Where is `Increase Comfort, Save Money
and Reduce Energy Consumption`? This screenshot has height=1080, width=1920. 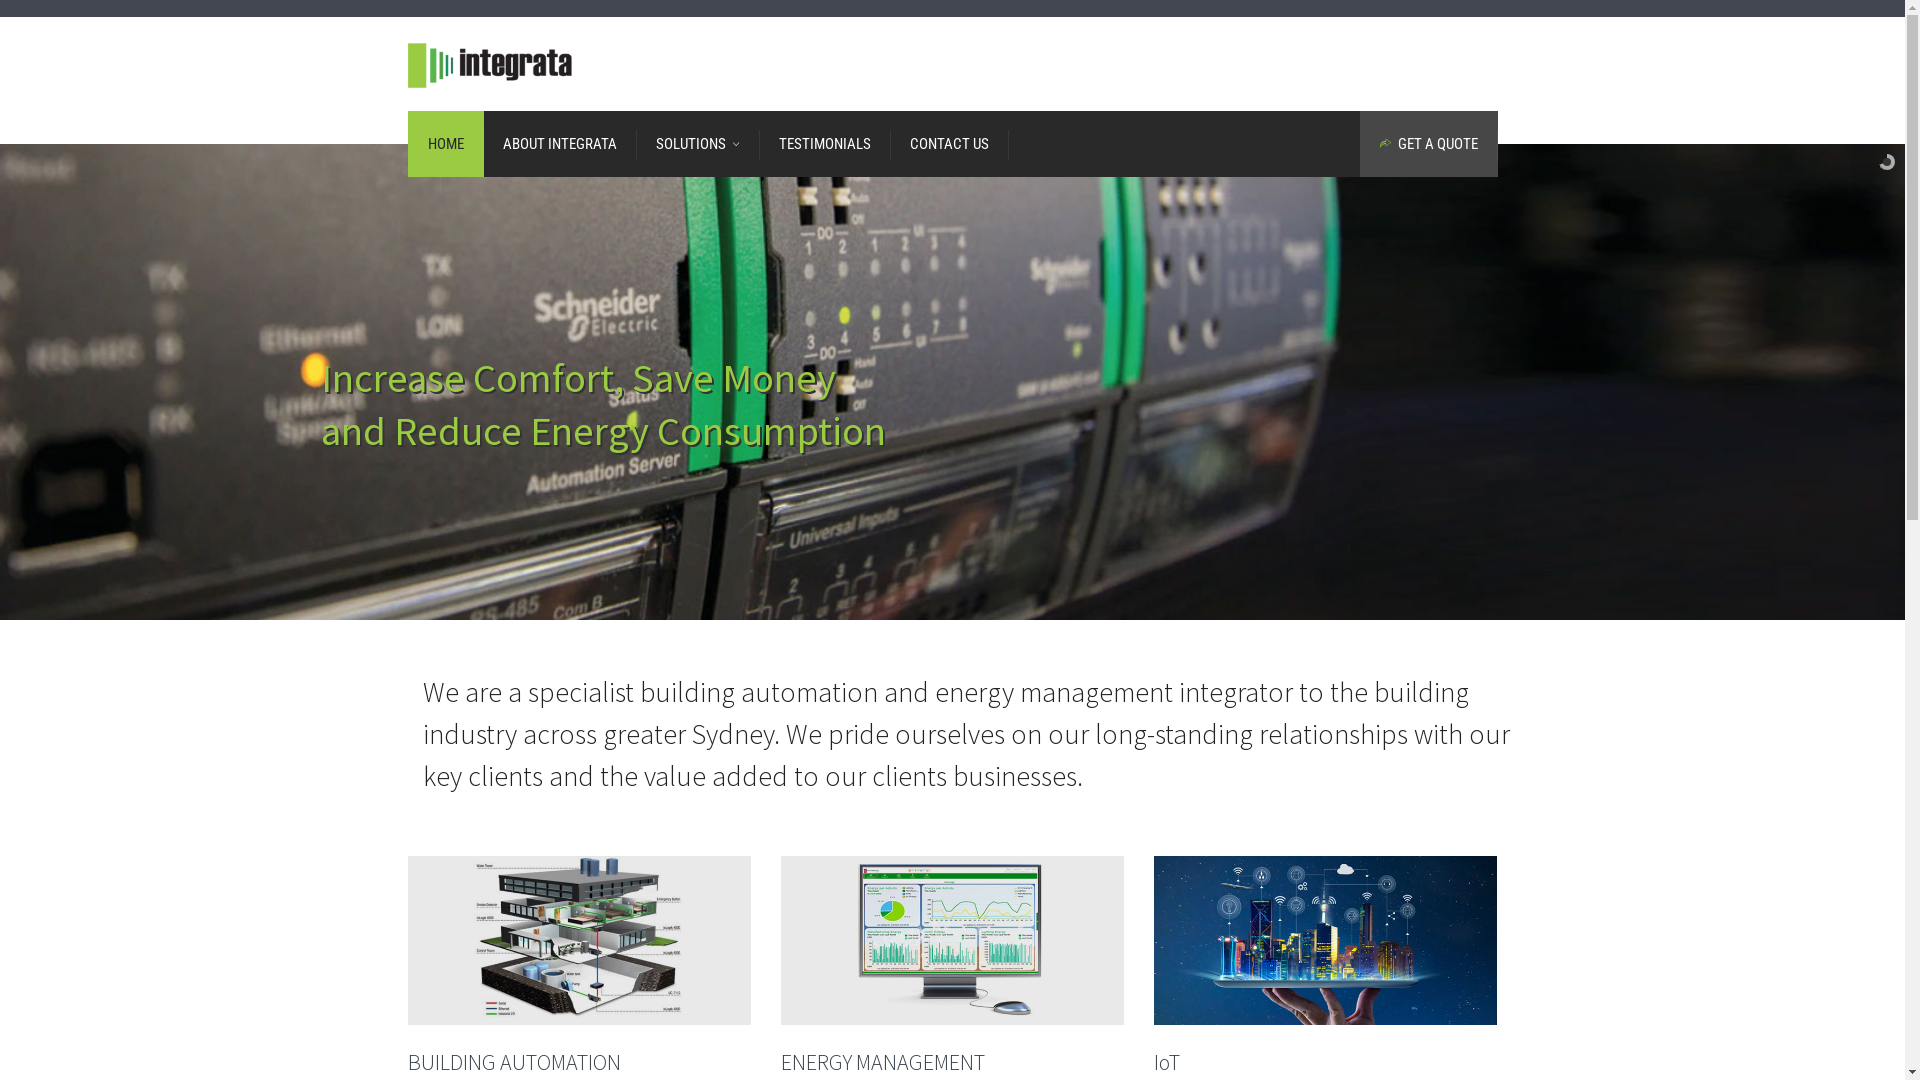
Increase Comfort, Save Money
and Reduce Energy Consumption is located at coordinates (604, 404).